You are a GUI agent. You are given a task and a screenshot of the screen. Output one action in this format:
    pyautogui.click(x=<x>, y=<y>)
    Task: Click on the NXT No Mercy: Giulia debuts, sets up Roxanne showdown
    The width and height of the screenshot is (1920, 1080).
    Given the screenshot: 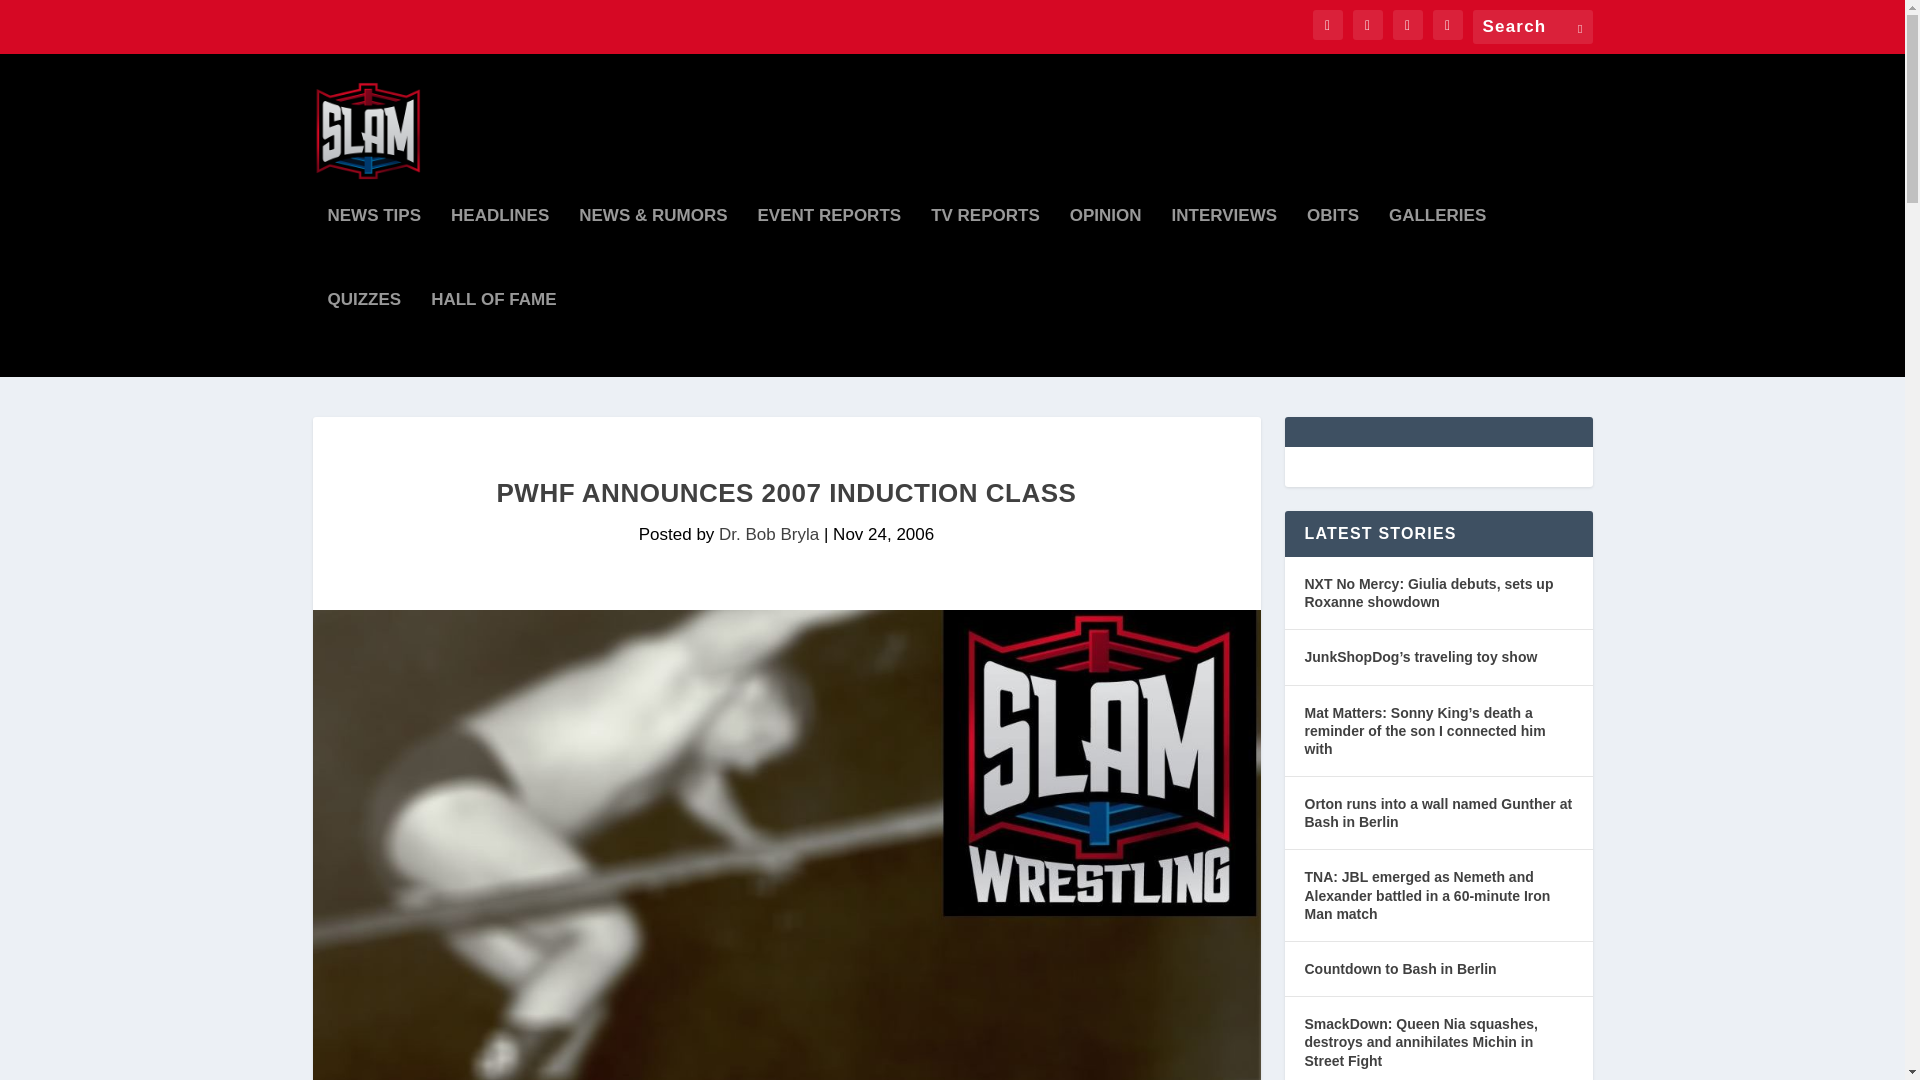 What is the action you would take?
    pyautogui.click(x=1438, y=593)
    